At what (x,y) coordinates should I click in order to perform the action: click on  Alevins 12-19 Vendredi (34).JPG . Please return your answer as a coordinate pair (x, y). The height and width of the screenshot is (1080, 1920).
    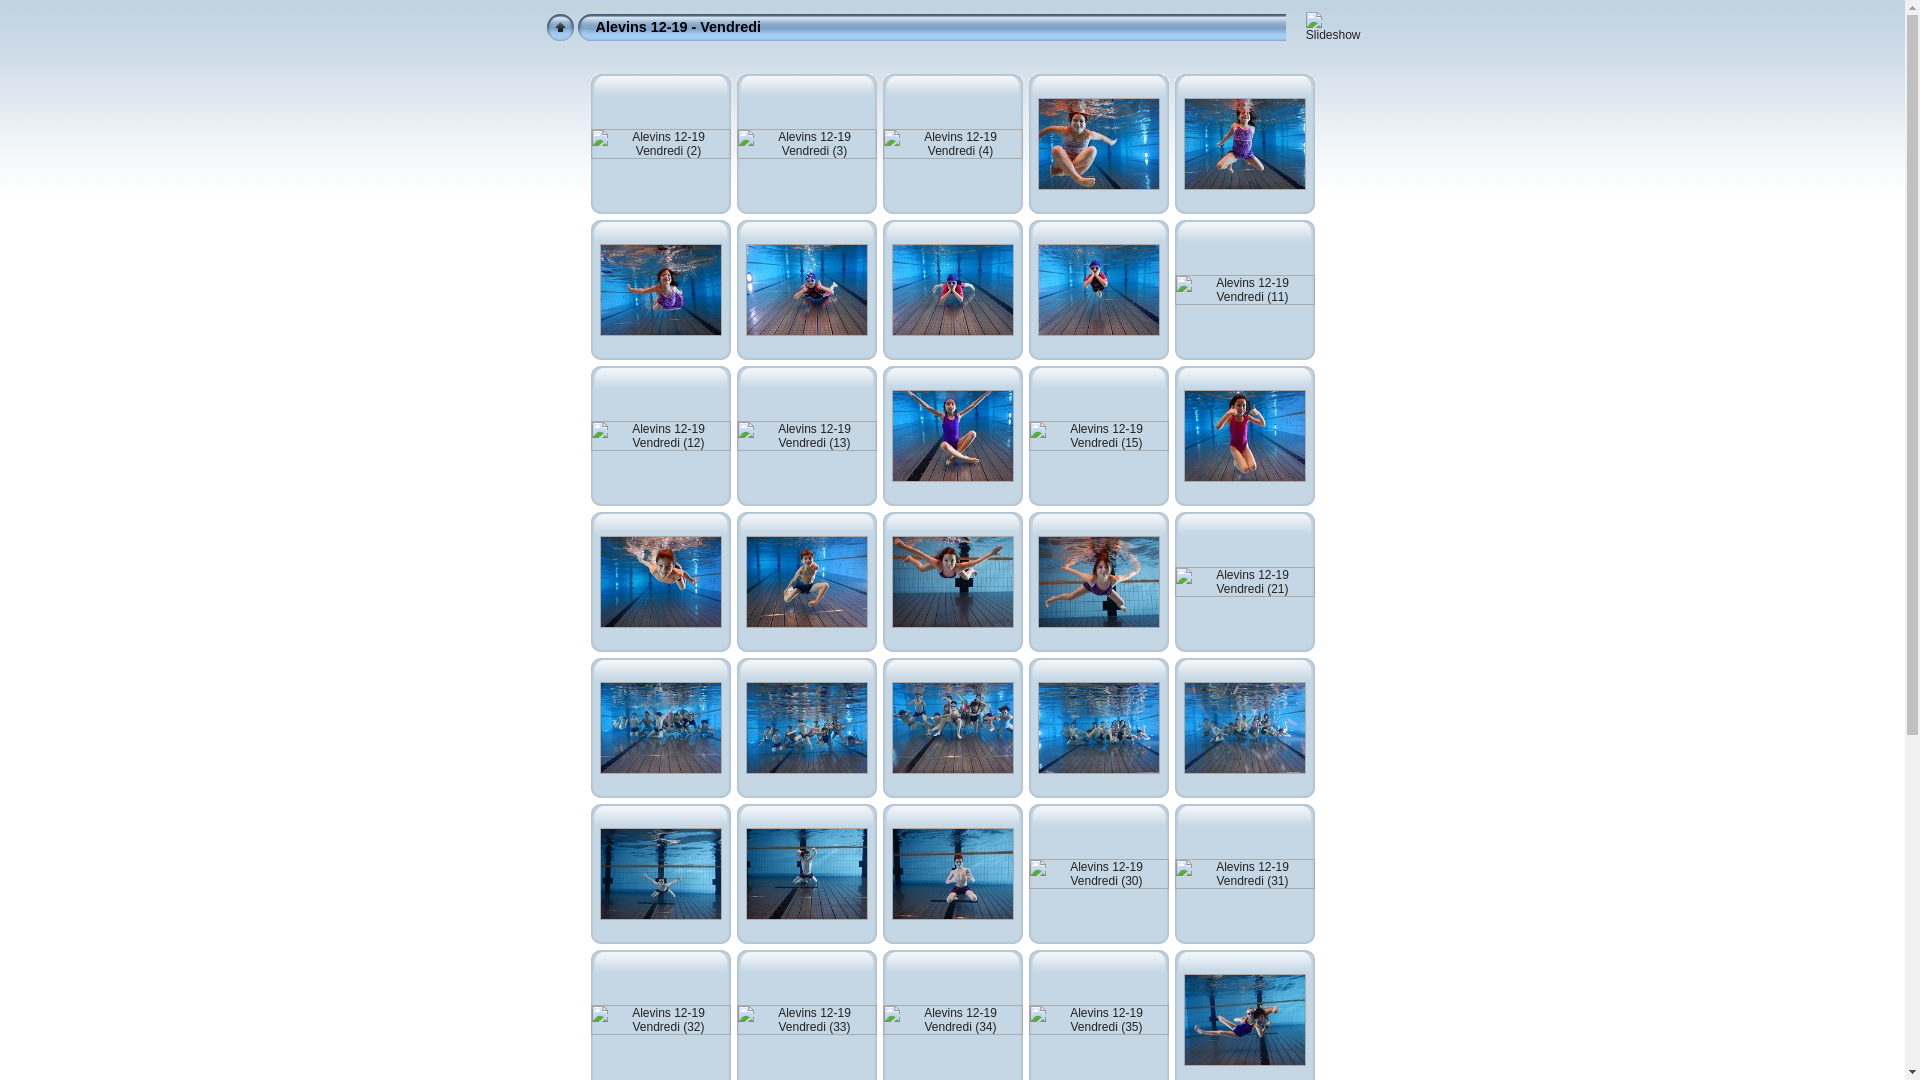
    Looking at the image, I should click on (952, 1020).